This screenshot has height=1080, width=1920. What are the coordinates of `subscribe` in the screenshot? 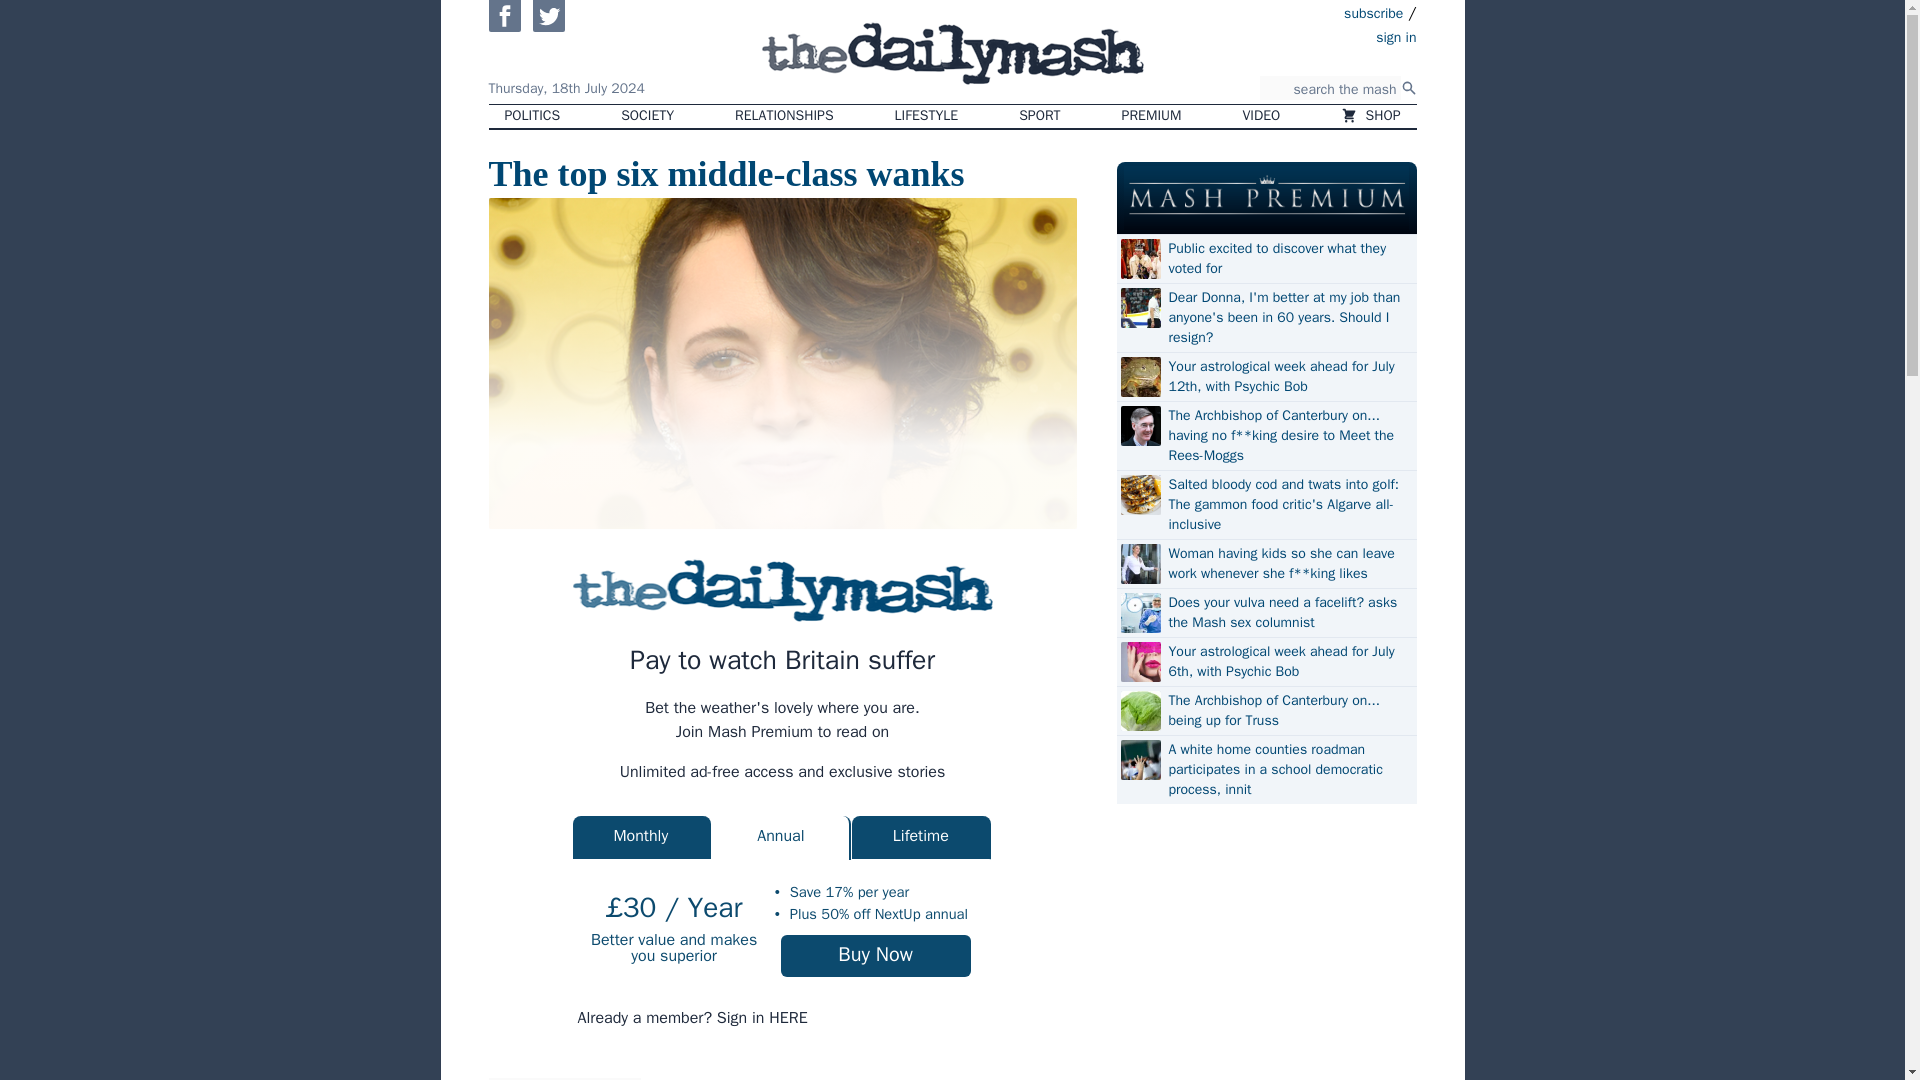 It's located at (1374, 12).